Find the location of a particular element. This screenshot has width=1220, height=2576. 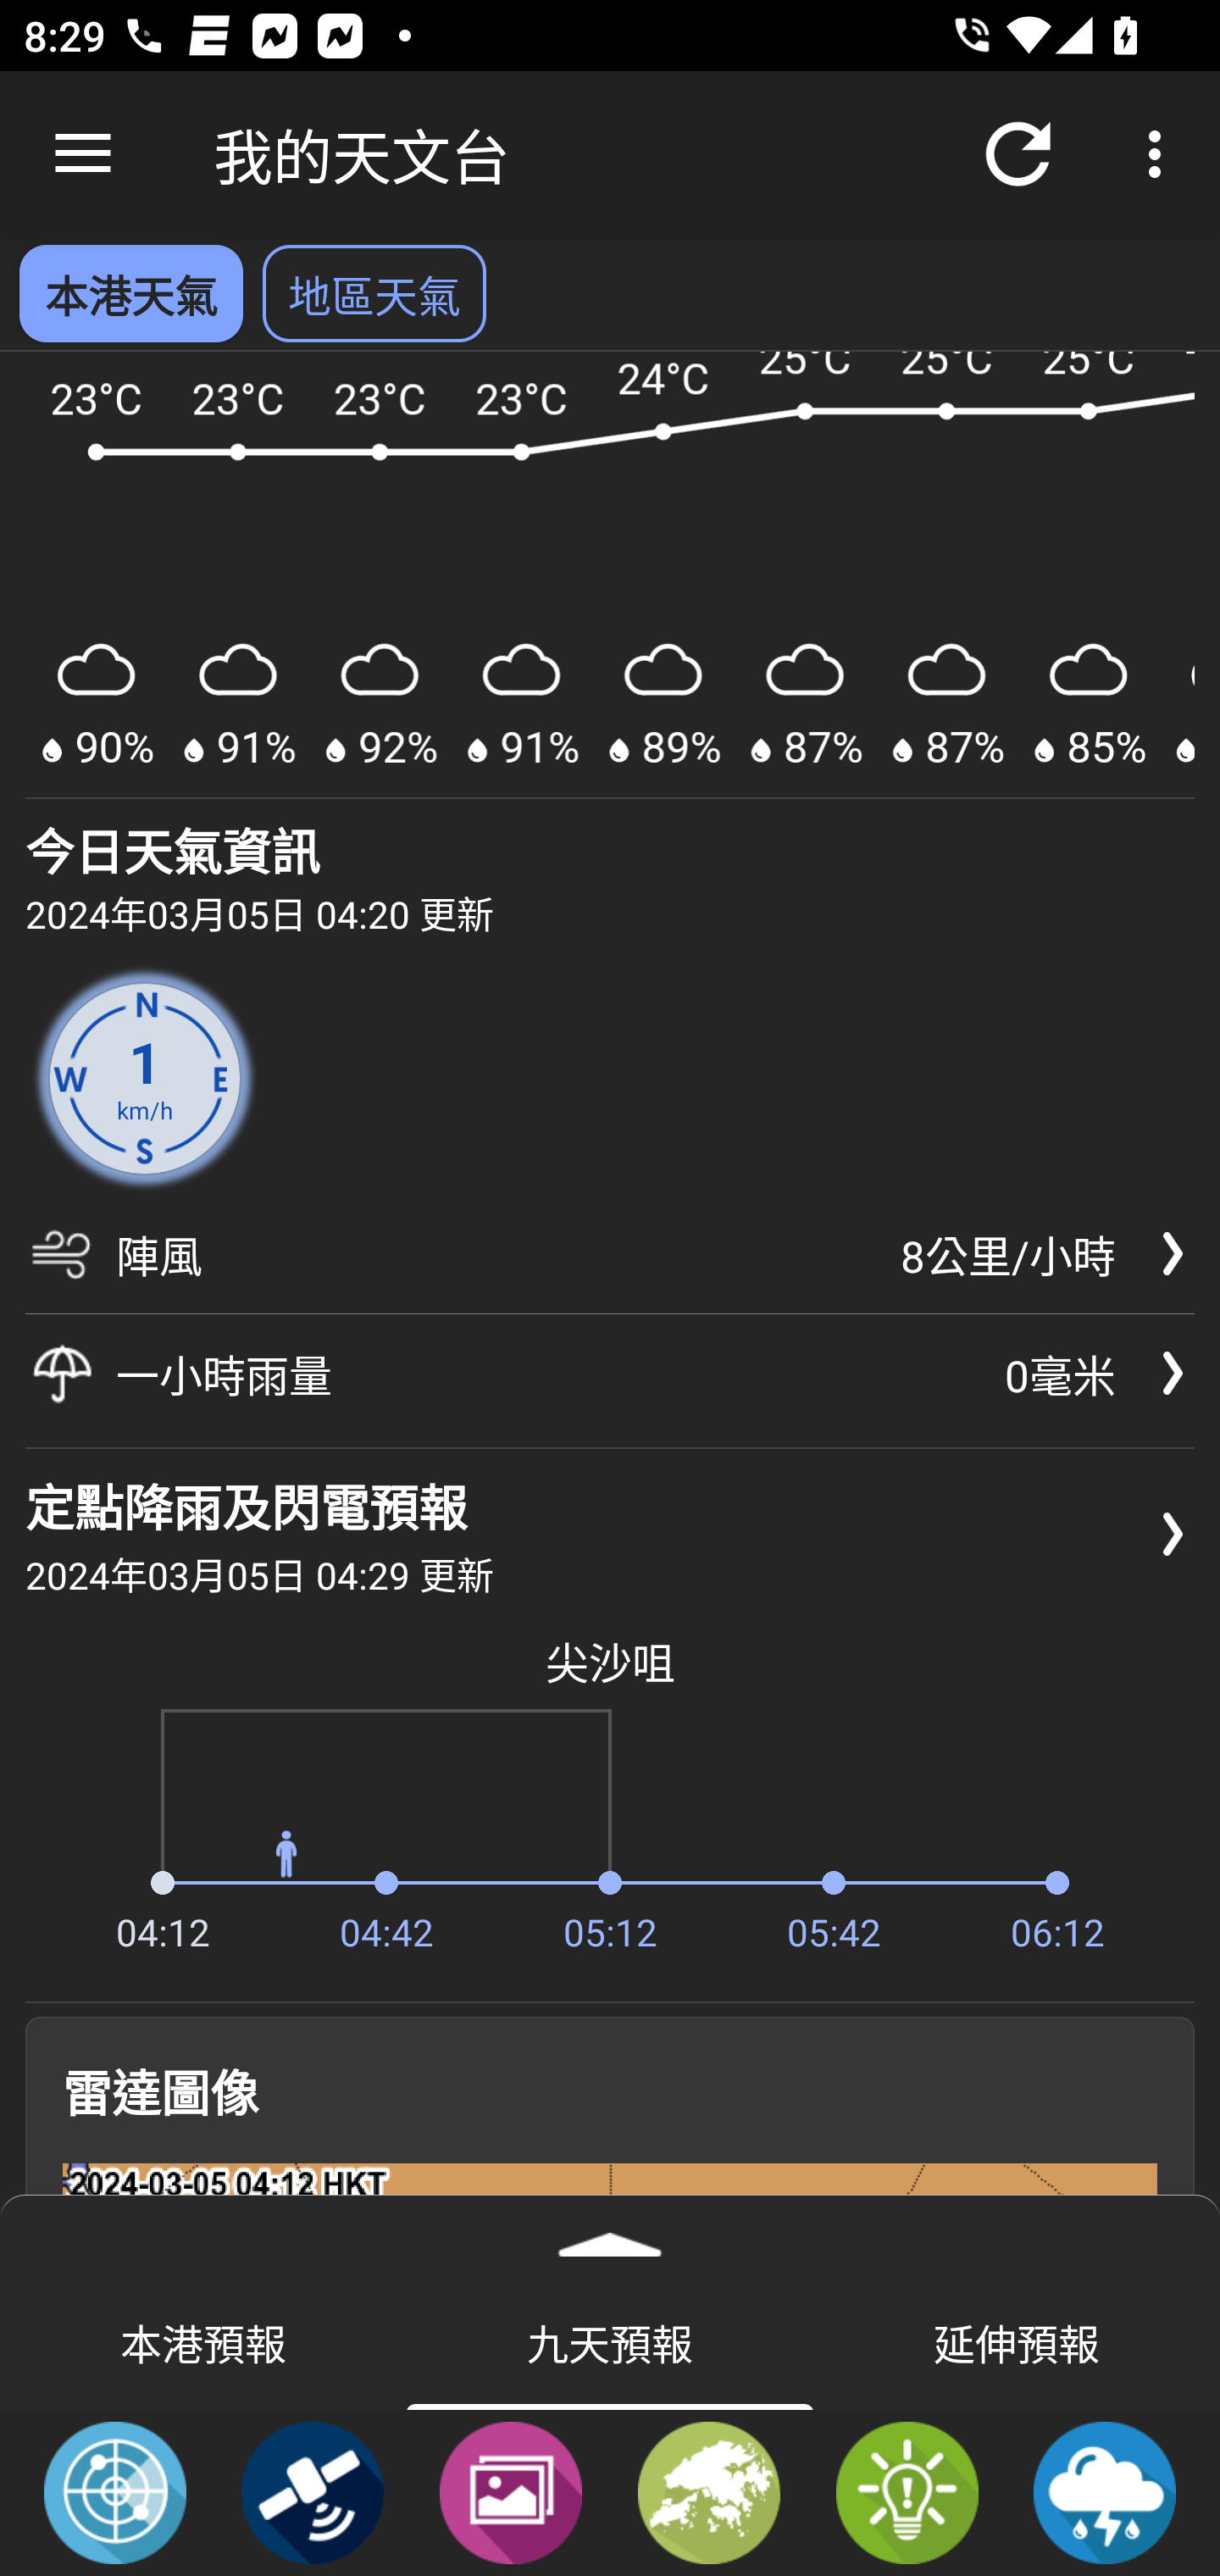

地區天氣 選擇 地區天氣 is located at coordinates (374, 293).